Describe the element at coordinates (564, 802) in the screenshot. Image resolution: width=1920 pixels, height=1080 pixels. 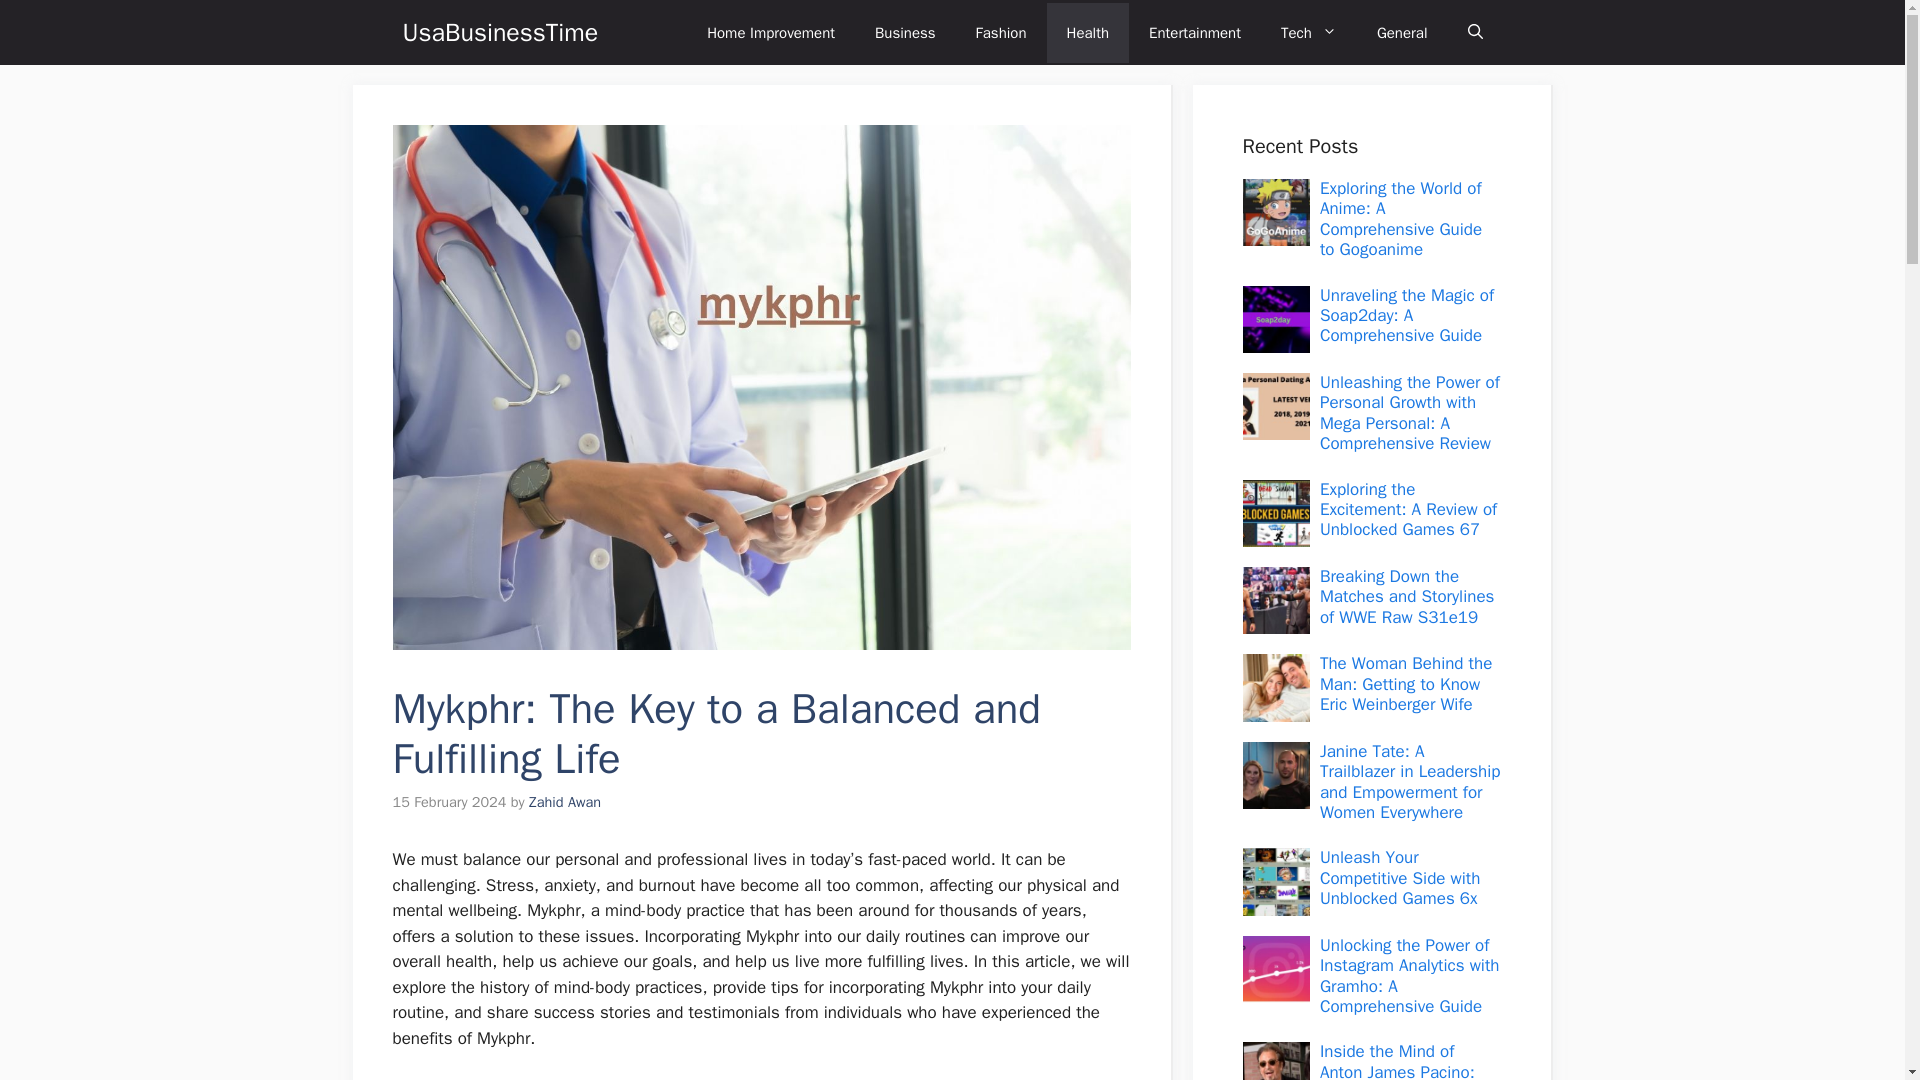
I see `View all posts by Zahid Awan` at that location.